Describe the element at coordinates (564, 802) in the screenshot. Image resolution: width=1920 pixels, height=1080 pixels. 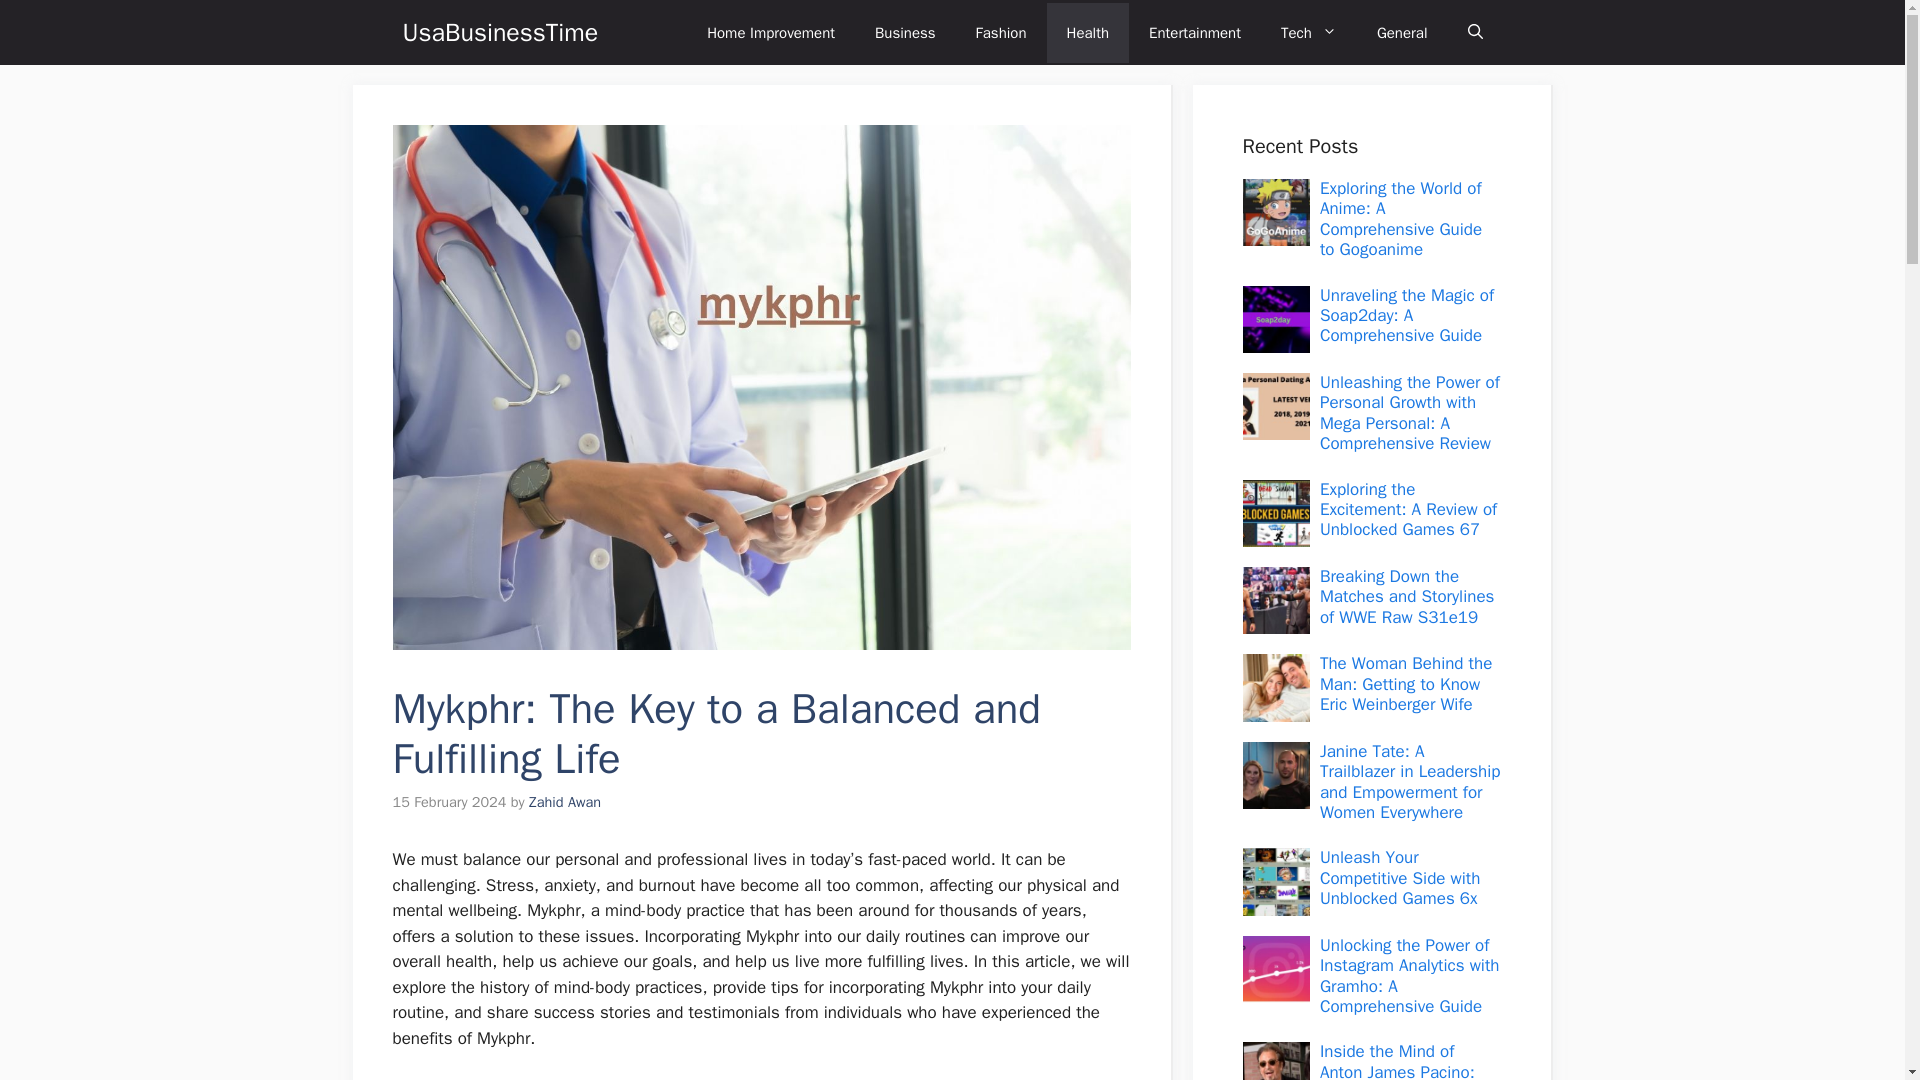
I see `View all posts by Zahid Awan` at that location.